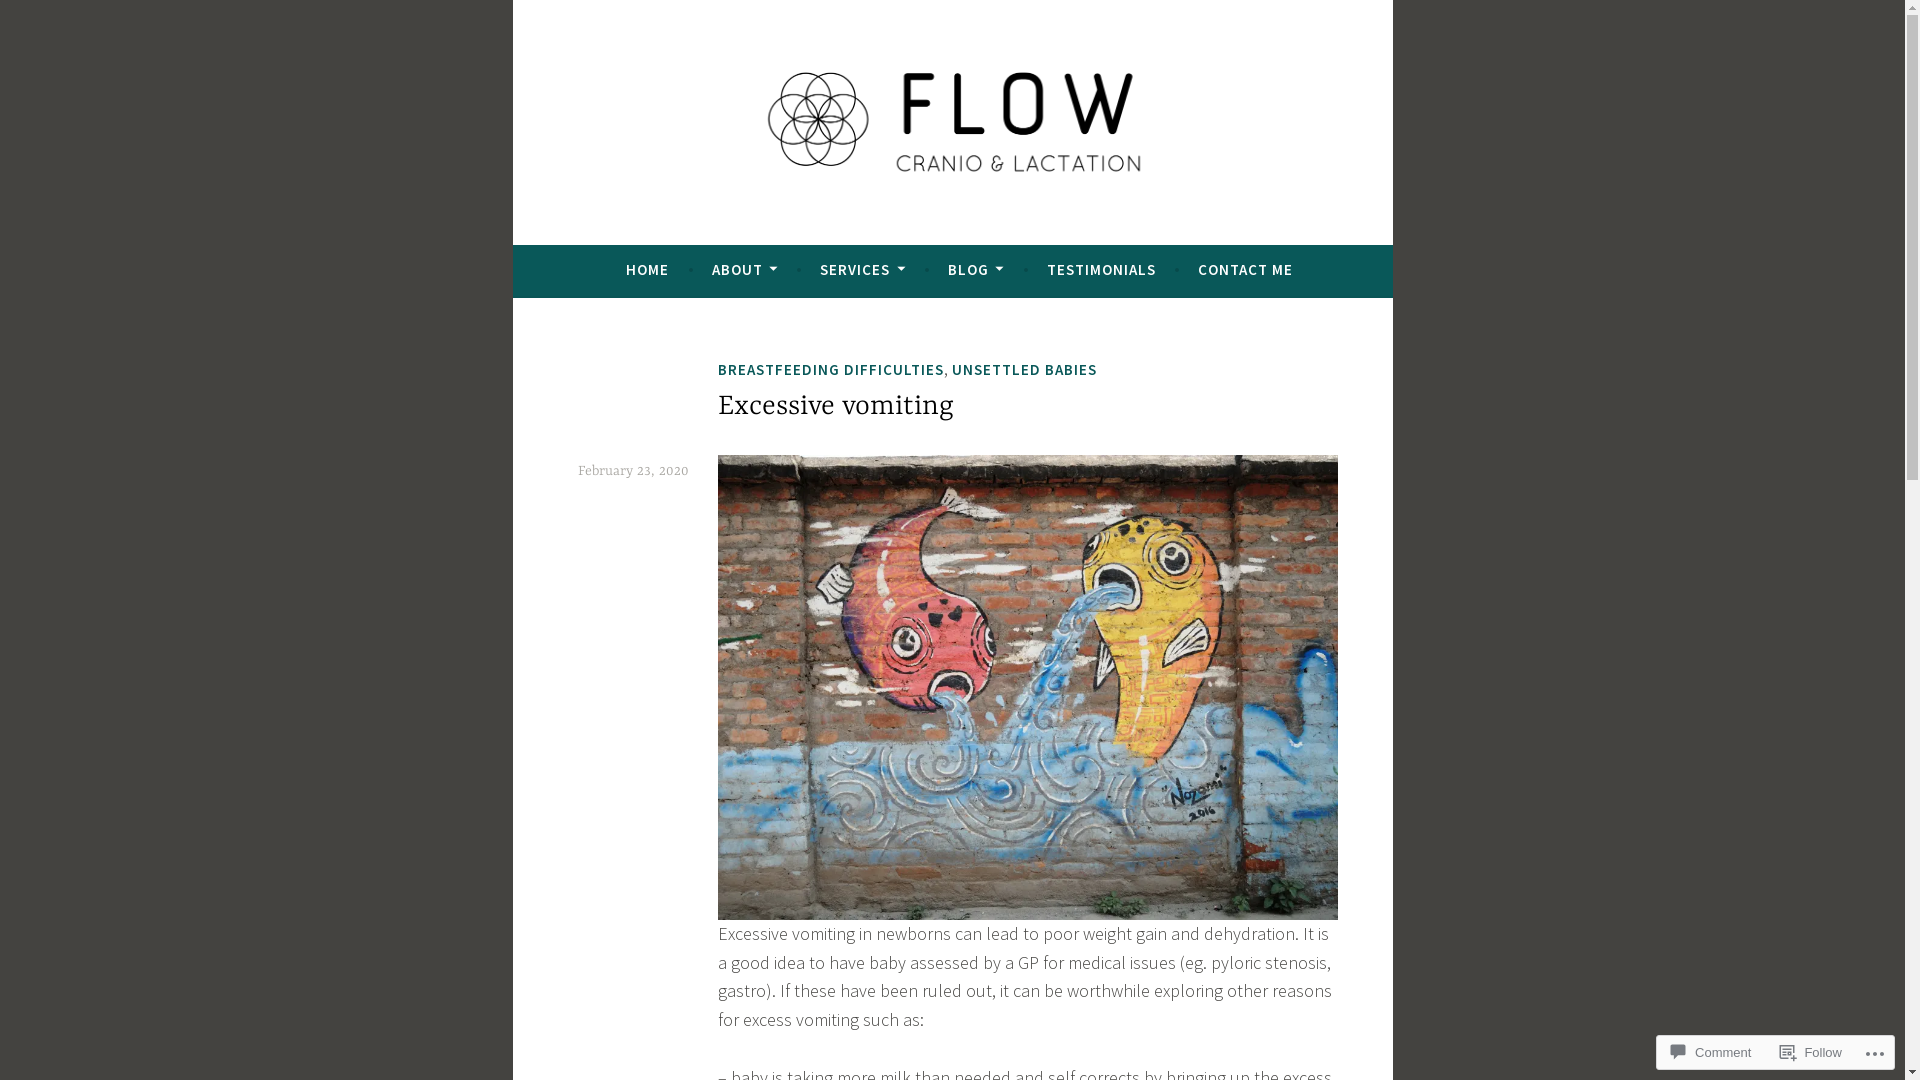  What do you see at coordinates (976, 270) in the screenshot?
I see `BLOG` at bounding box center [976, 270].